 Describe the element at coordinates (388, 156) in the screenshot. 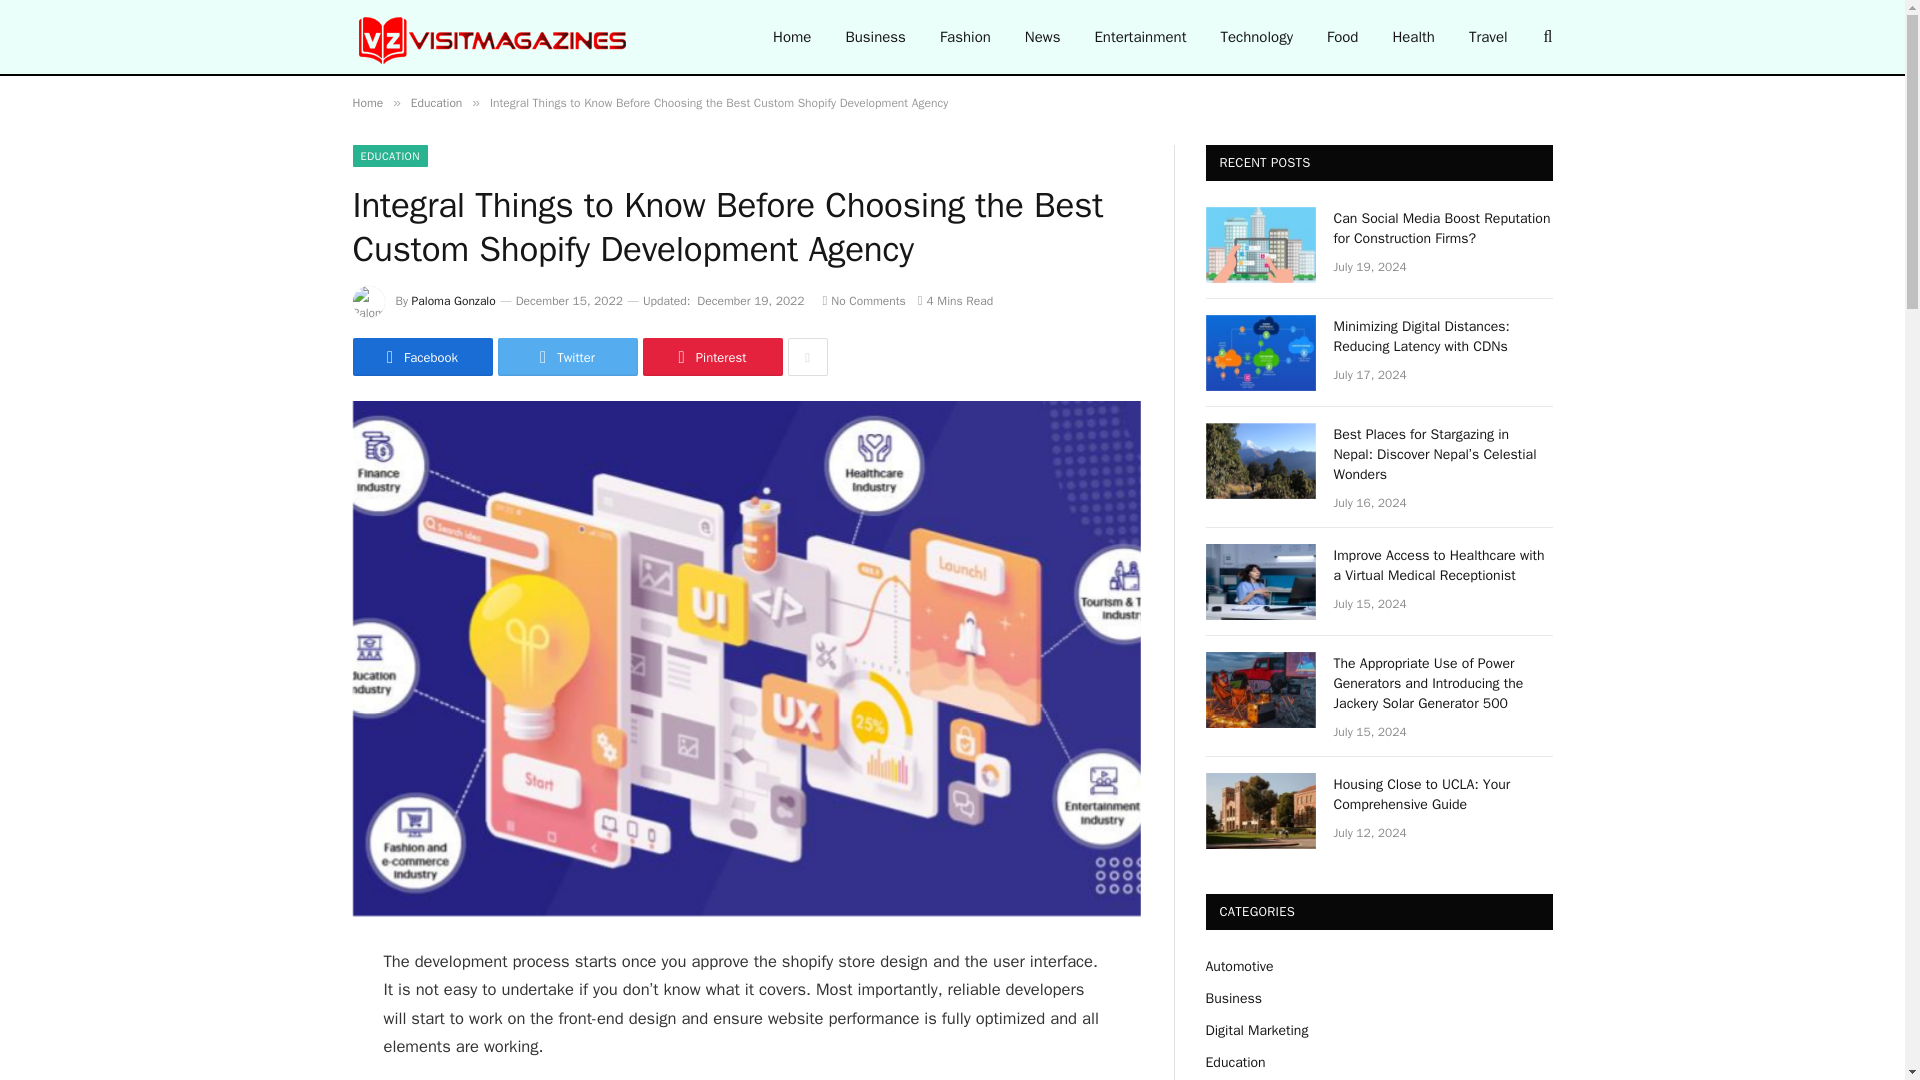

I see `EDUCATION` at that location.